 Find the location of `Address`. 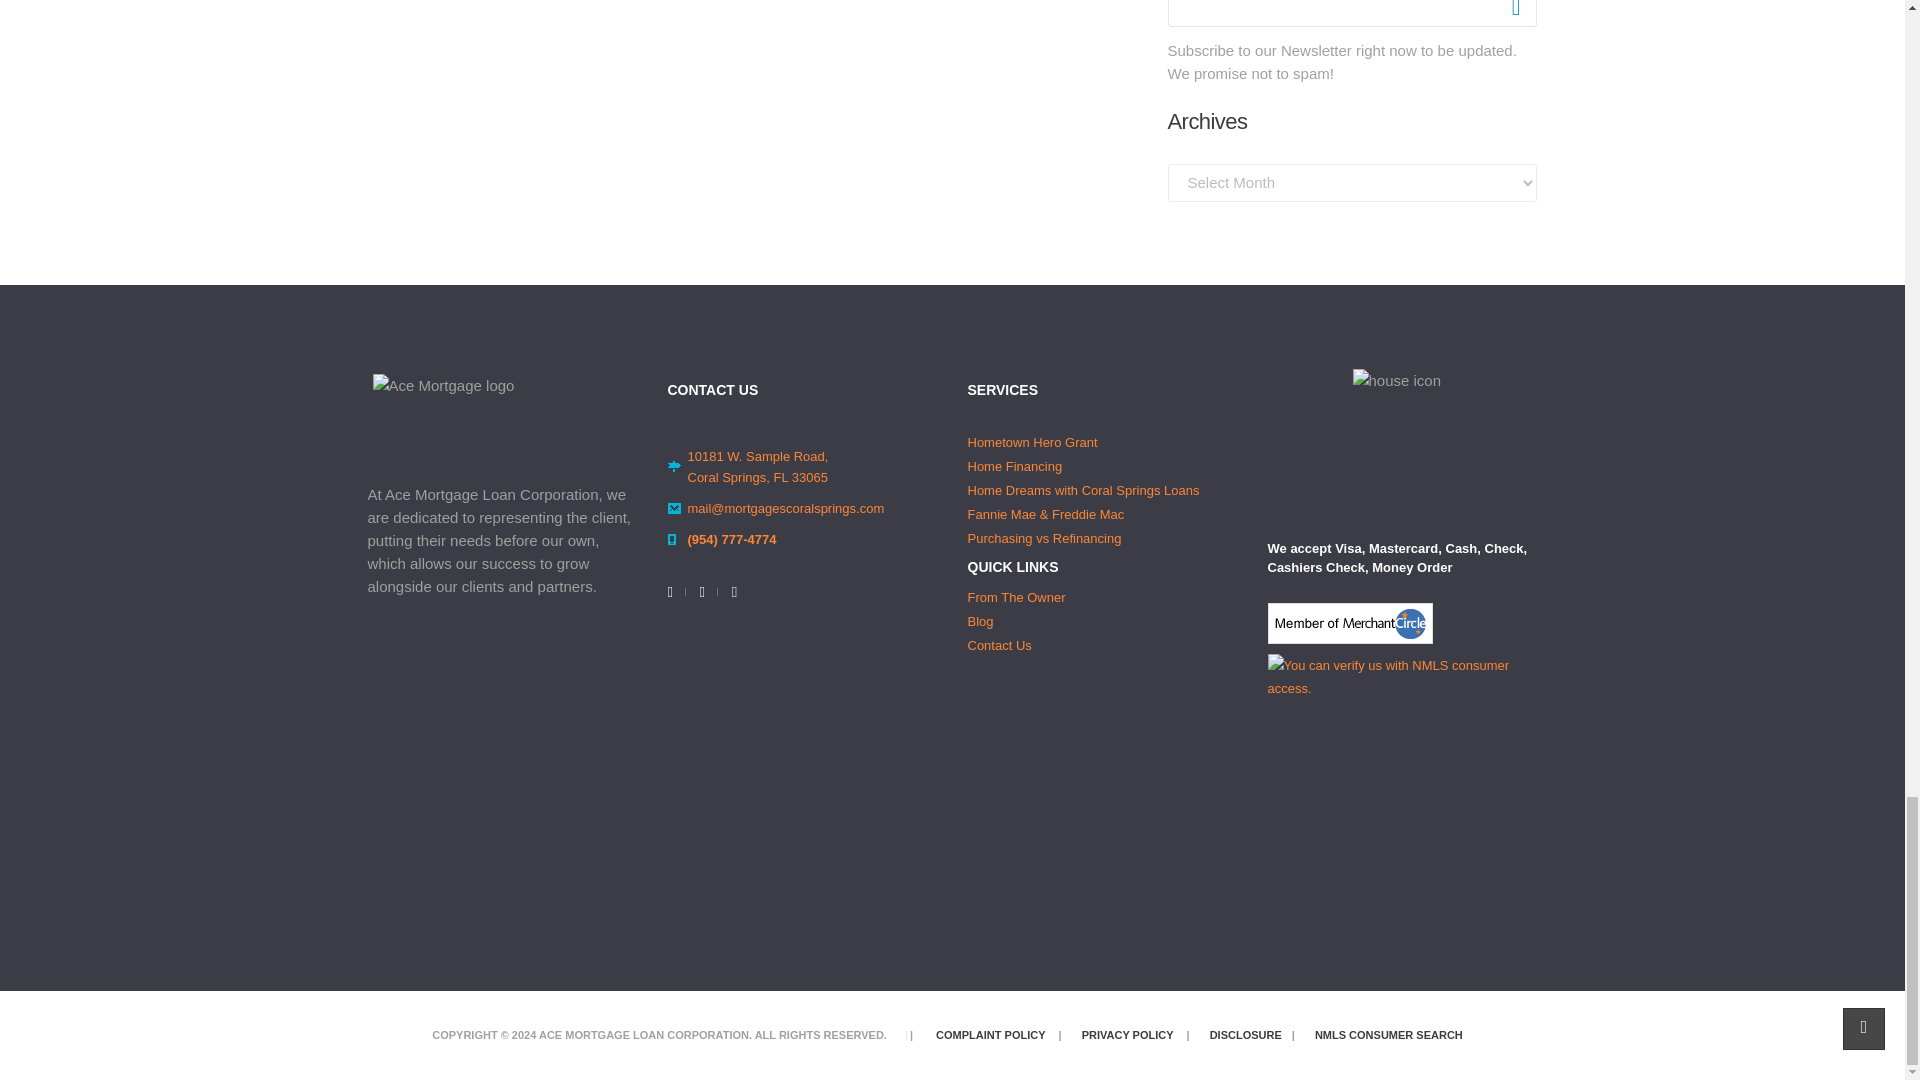

Address is located at coordinates (1402, 798).